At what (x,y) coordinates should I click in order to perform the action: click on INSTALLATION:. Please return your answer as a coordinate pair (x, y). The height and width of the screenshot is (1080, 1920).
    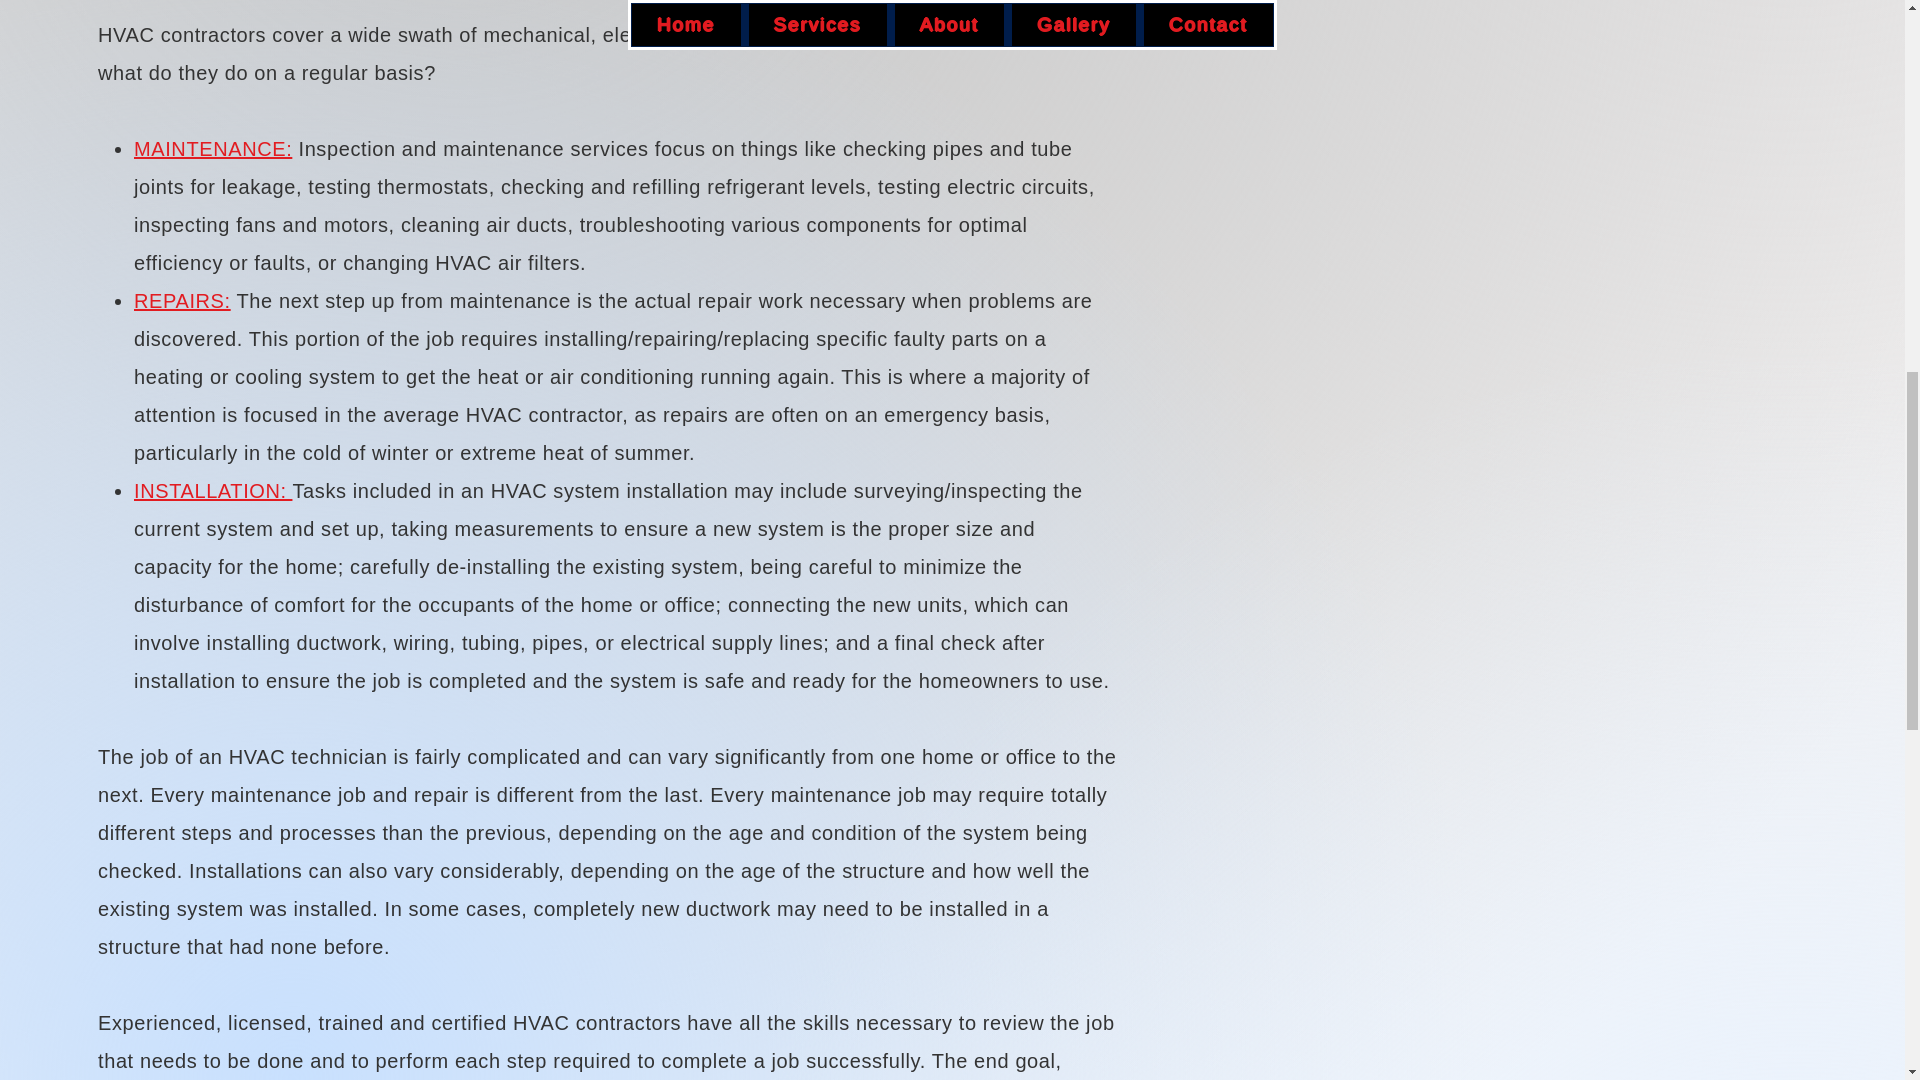
    Looking at the image, I should click on (212, 490).